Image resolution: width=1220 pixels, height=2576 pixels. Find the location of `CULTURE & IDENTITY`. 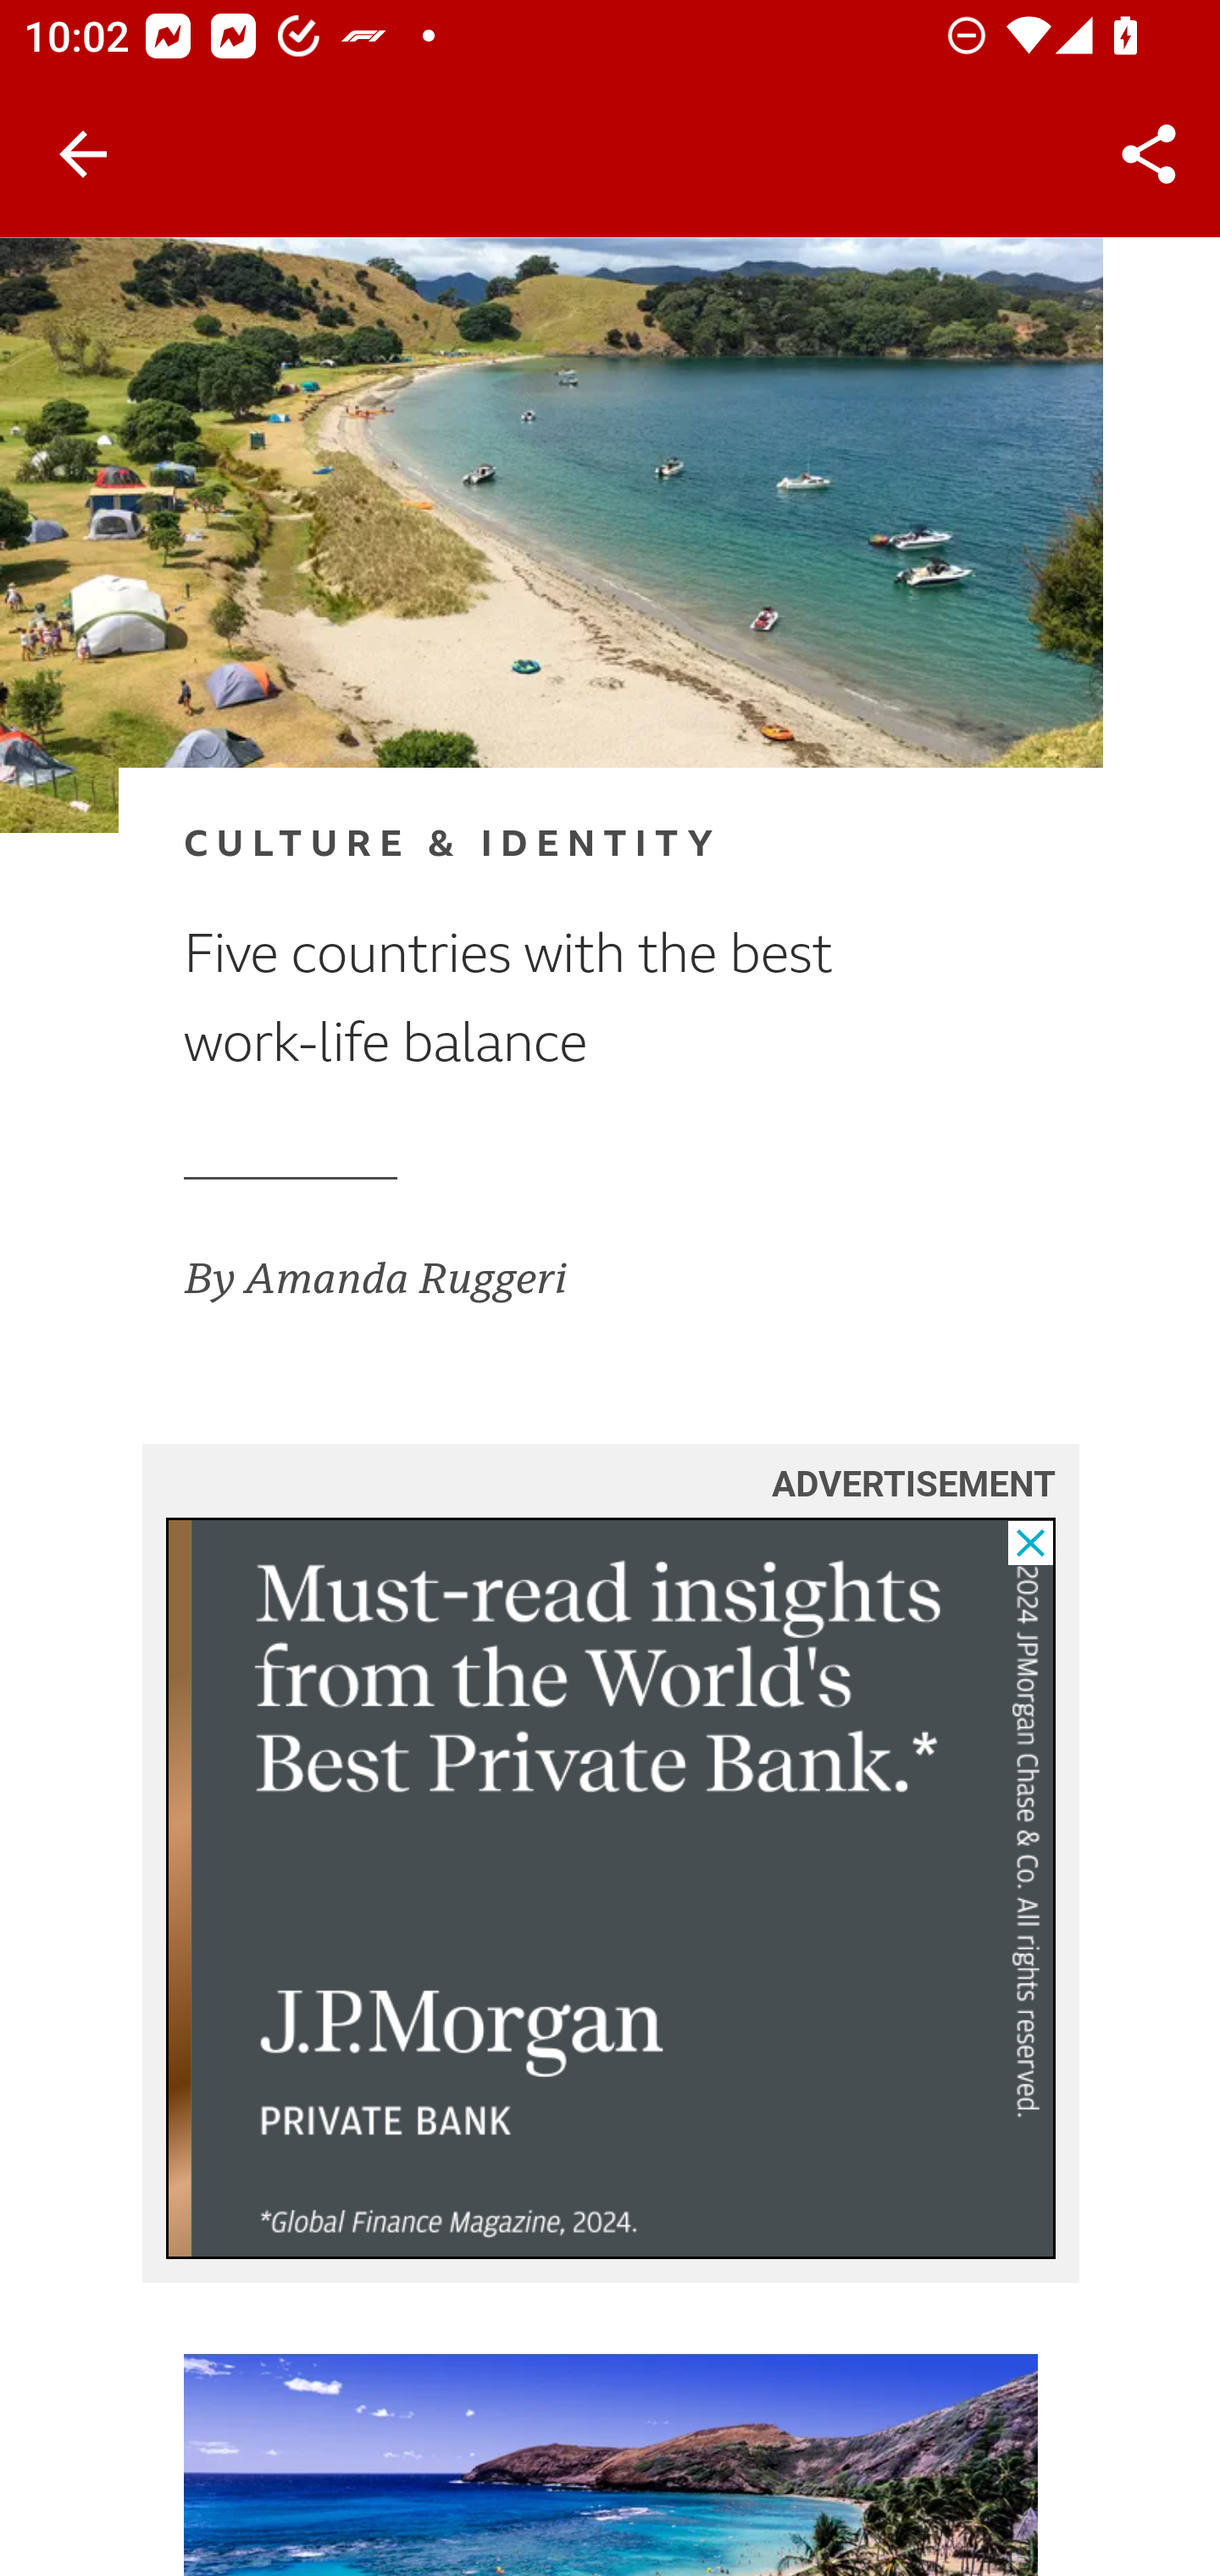

CULTURE & IDENTITY is located at coordinates (557, 846).